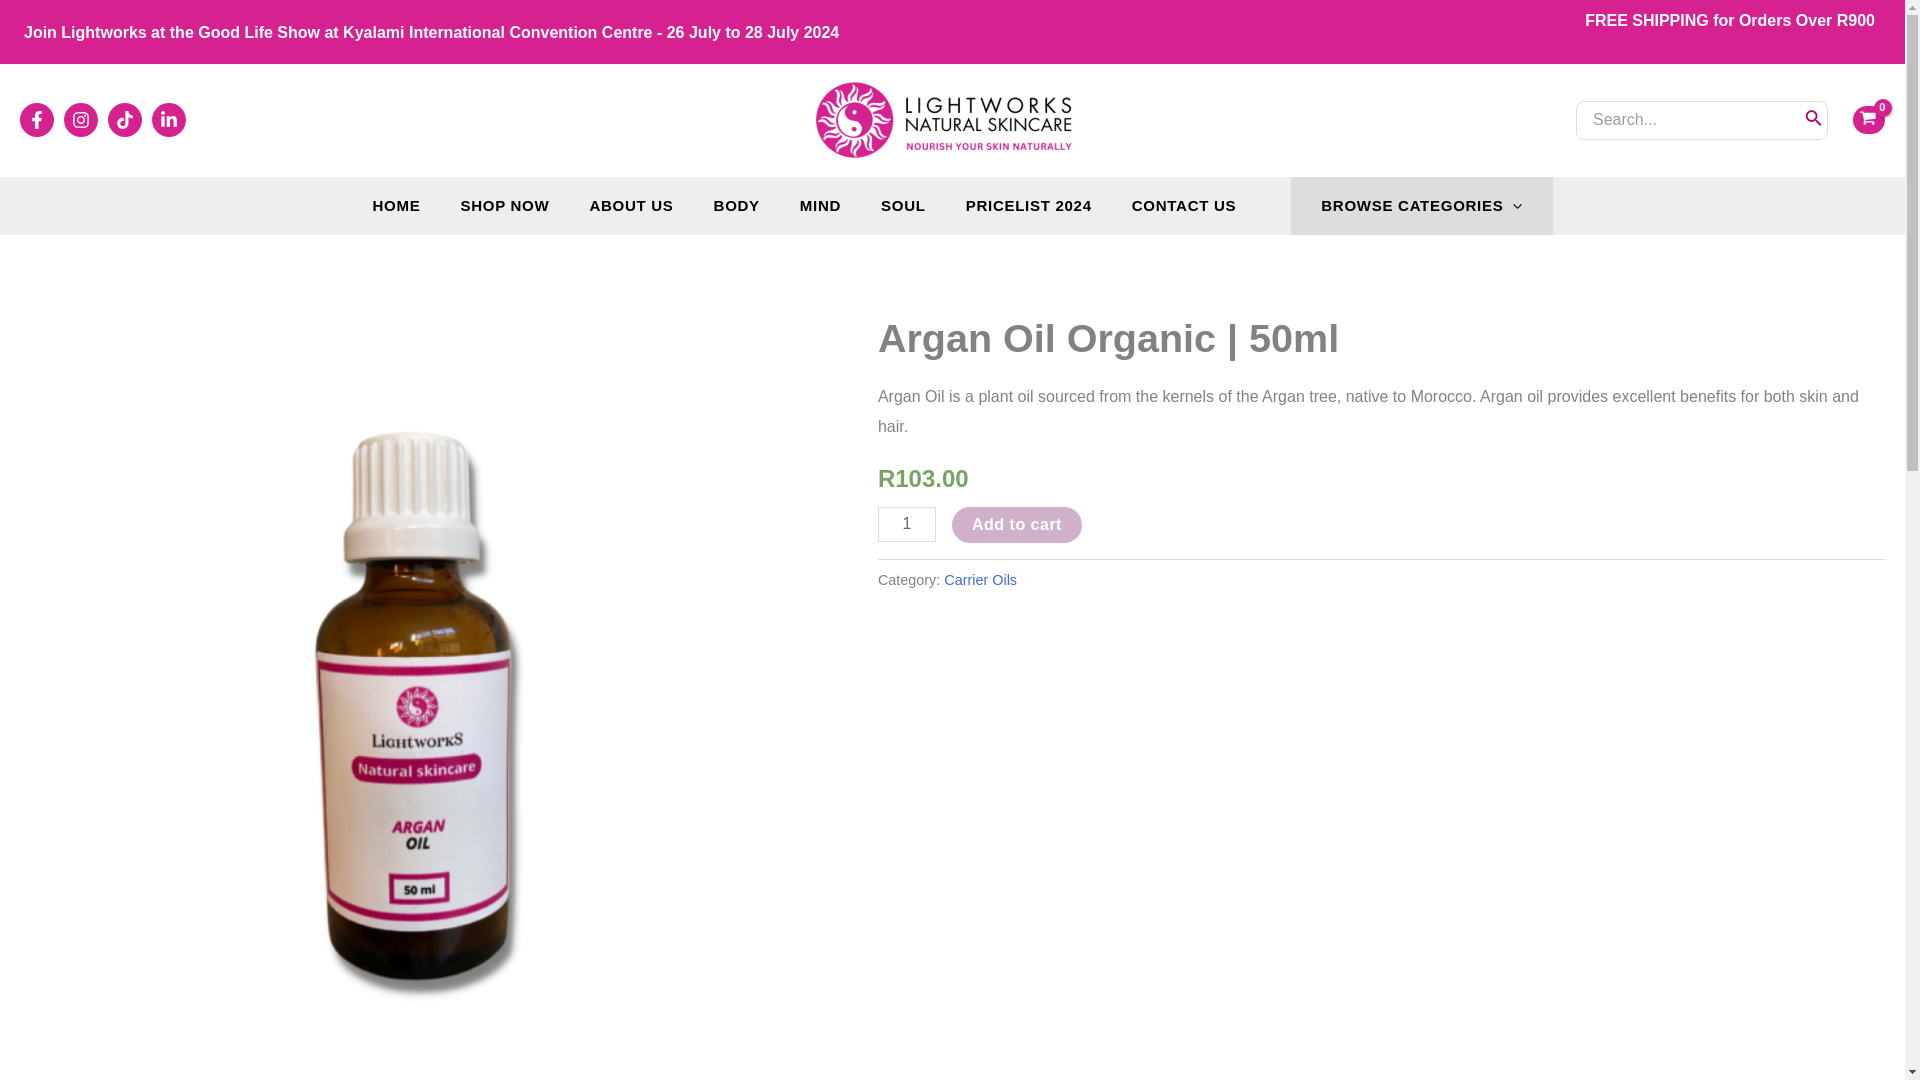  What do you see at coordinates (1184, 206) in the screenshot?
I see `CONTACT US` at bounding box center [1184, 206].